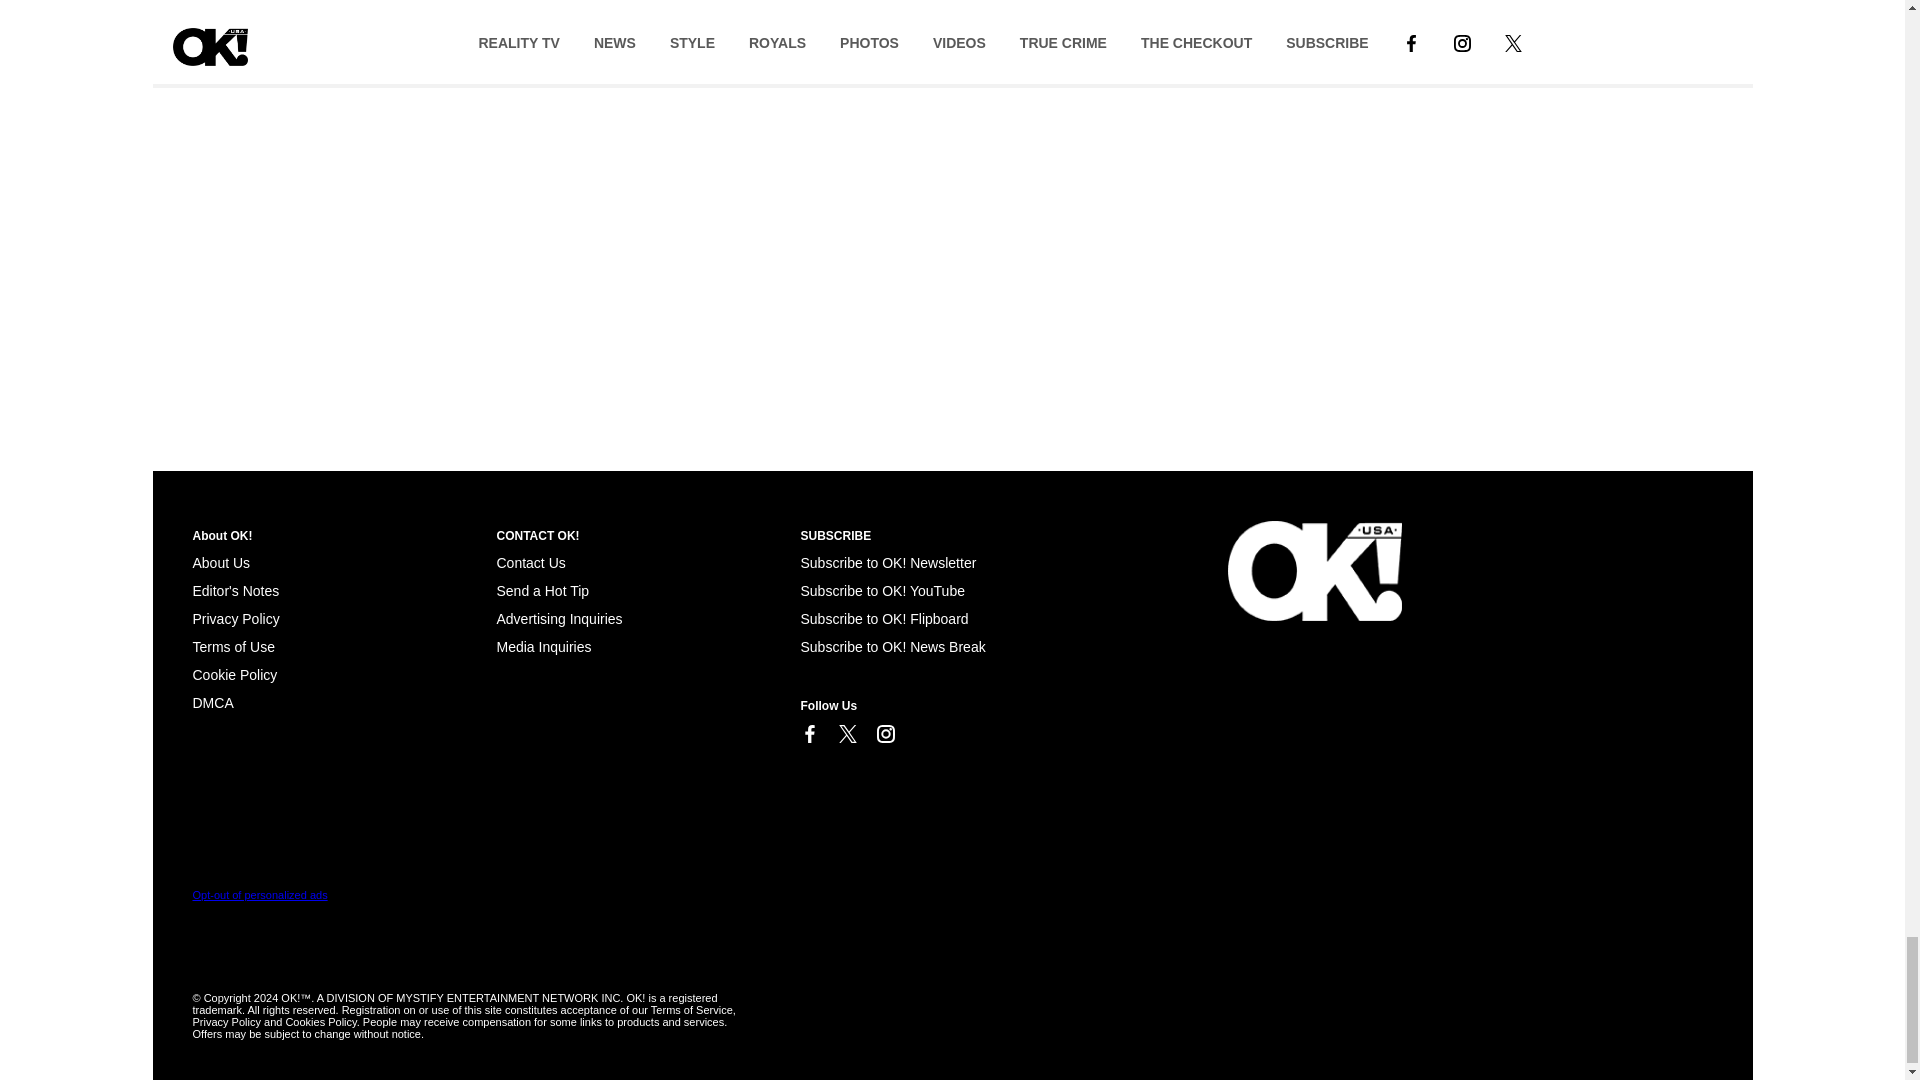  I want to click on Send a Hot Tip, so click(542, 591).